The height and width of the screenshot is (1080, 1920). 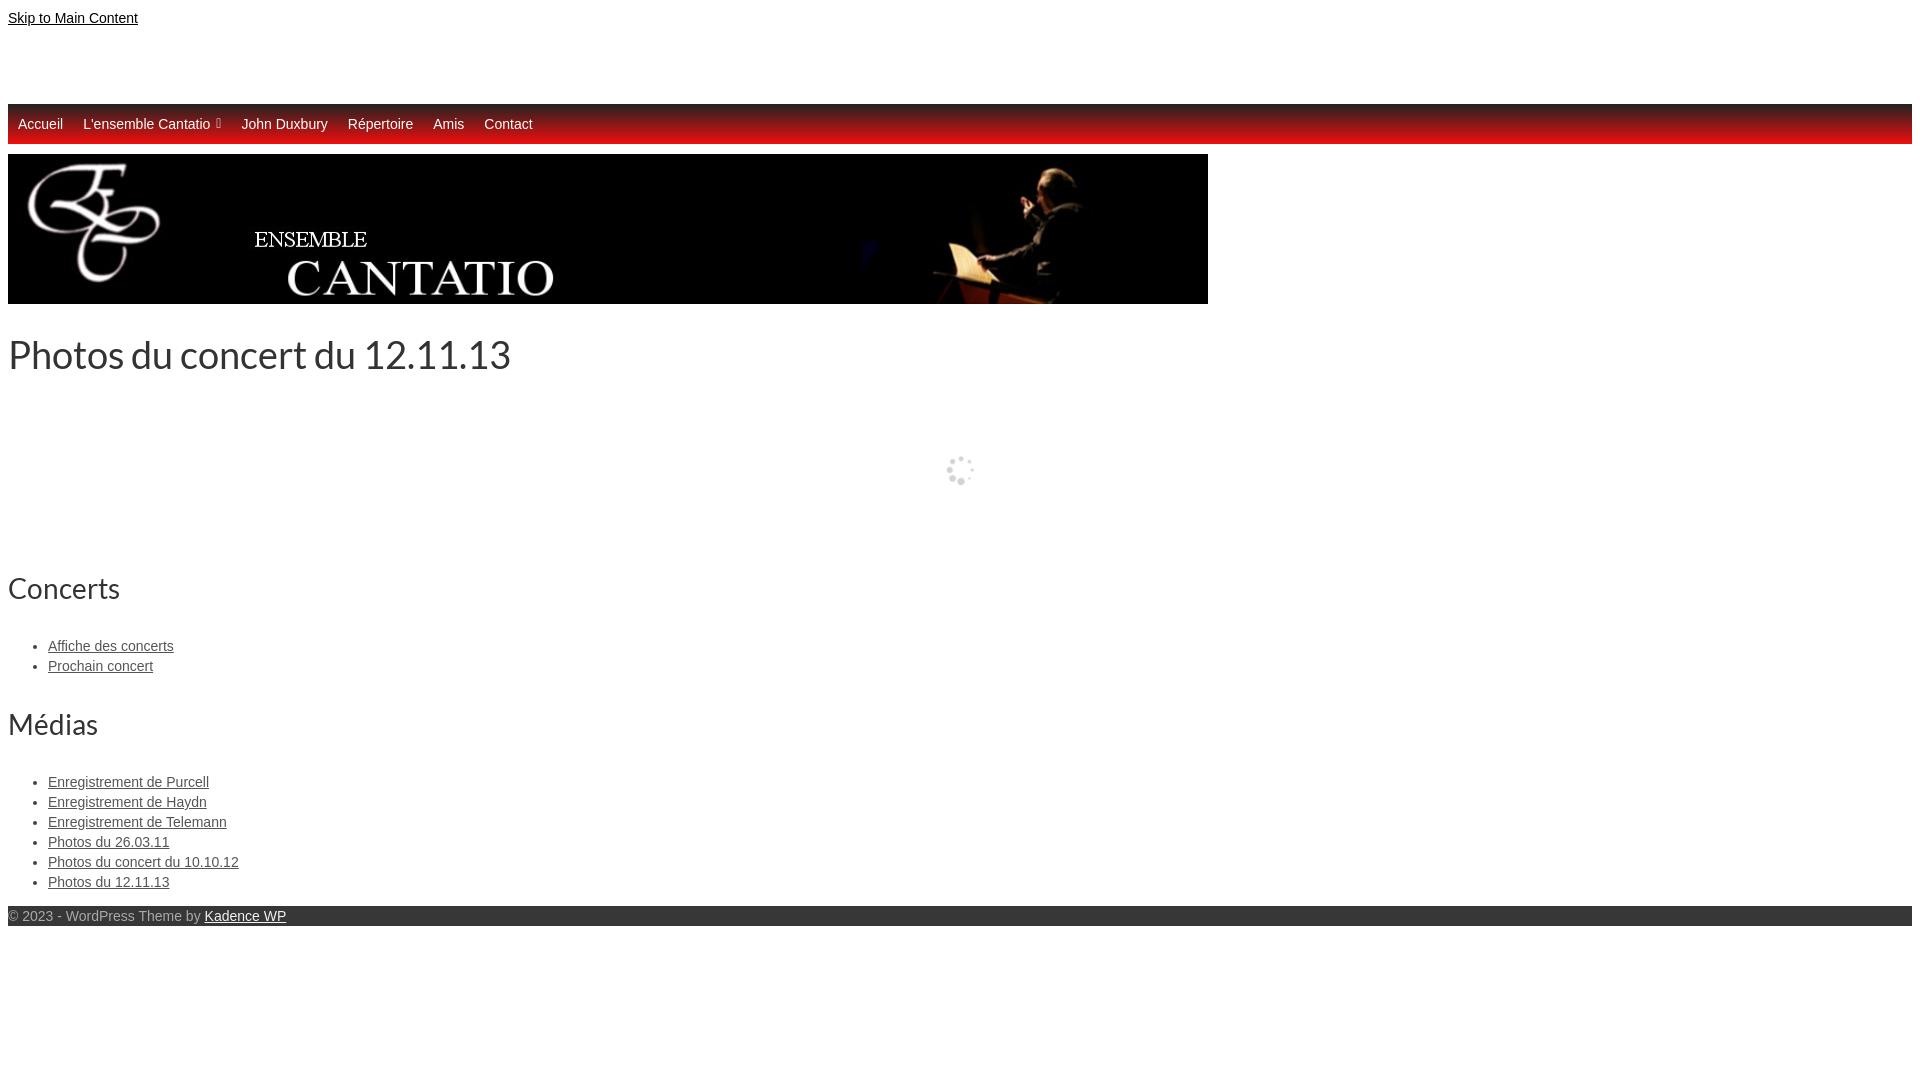 What do you see at coordinates (128, 802) in the screenshot?
I see `Enregistrement de Haydn` at bounding box center [128, 802].